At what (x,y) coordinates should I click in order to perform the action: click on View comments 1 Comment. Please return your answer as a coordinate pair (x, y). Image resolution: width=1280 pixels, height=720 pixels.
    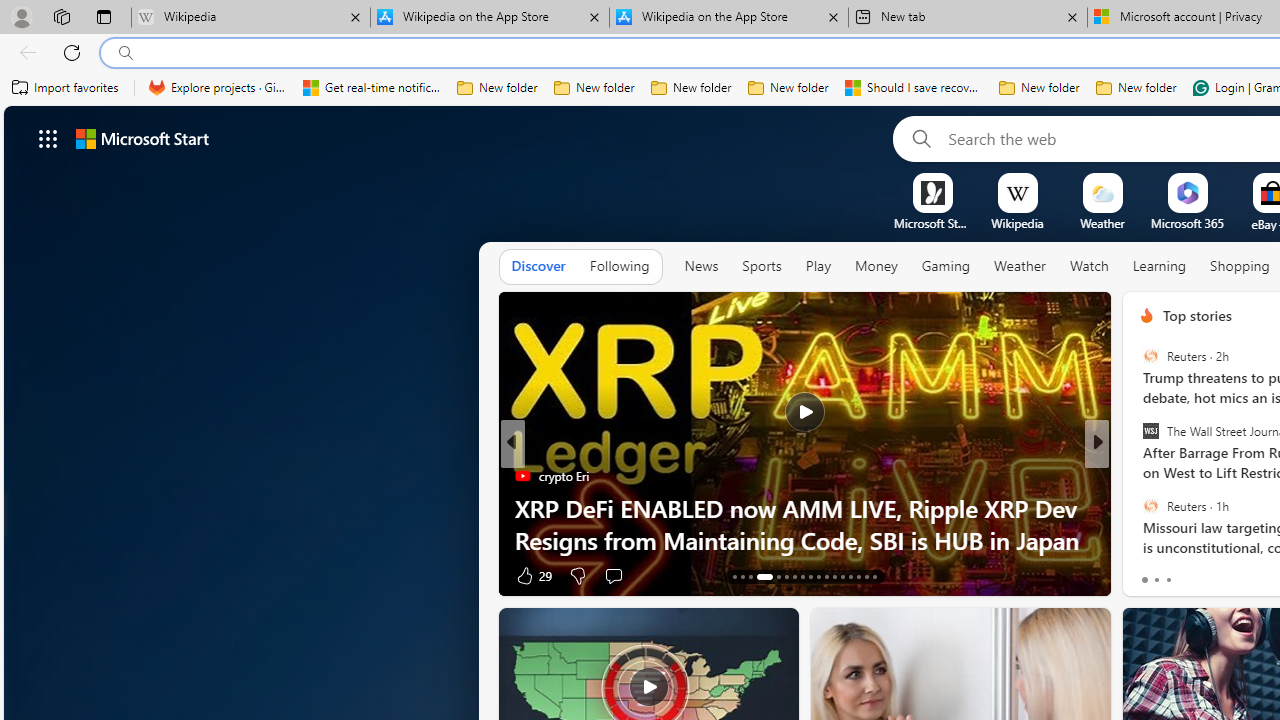
    Looking at the image, I should click on (1234, 574).